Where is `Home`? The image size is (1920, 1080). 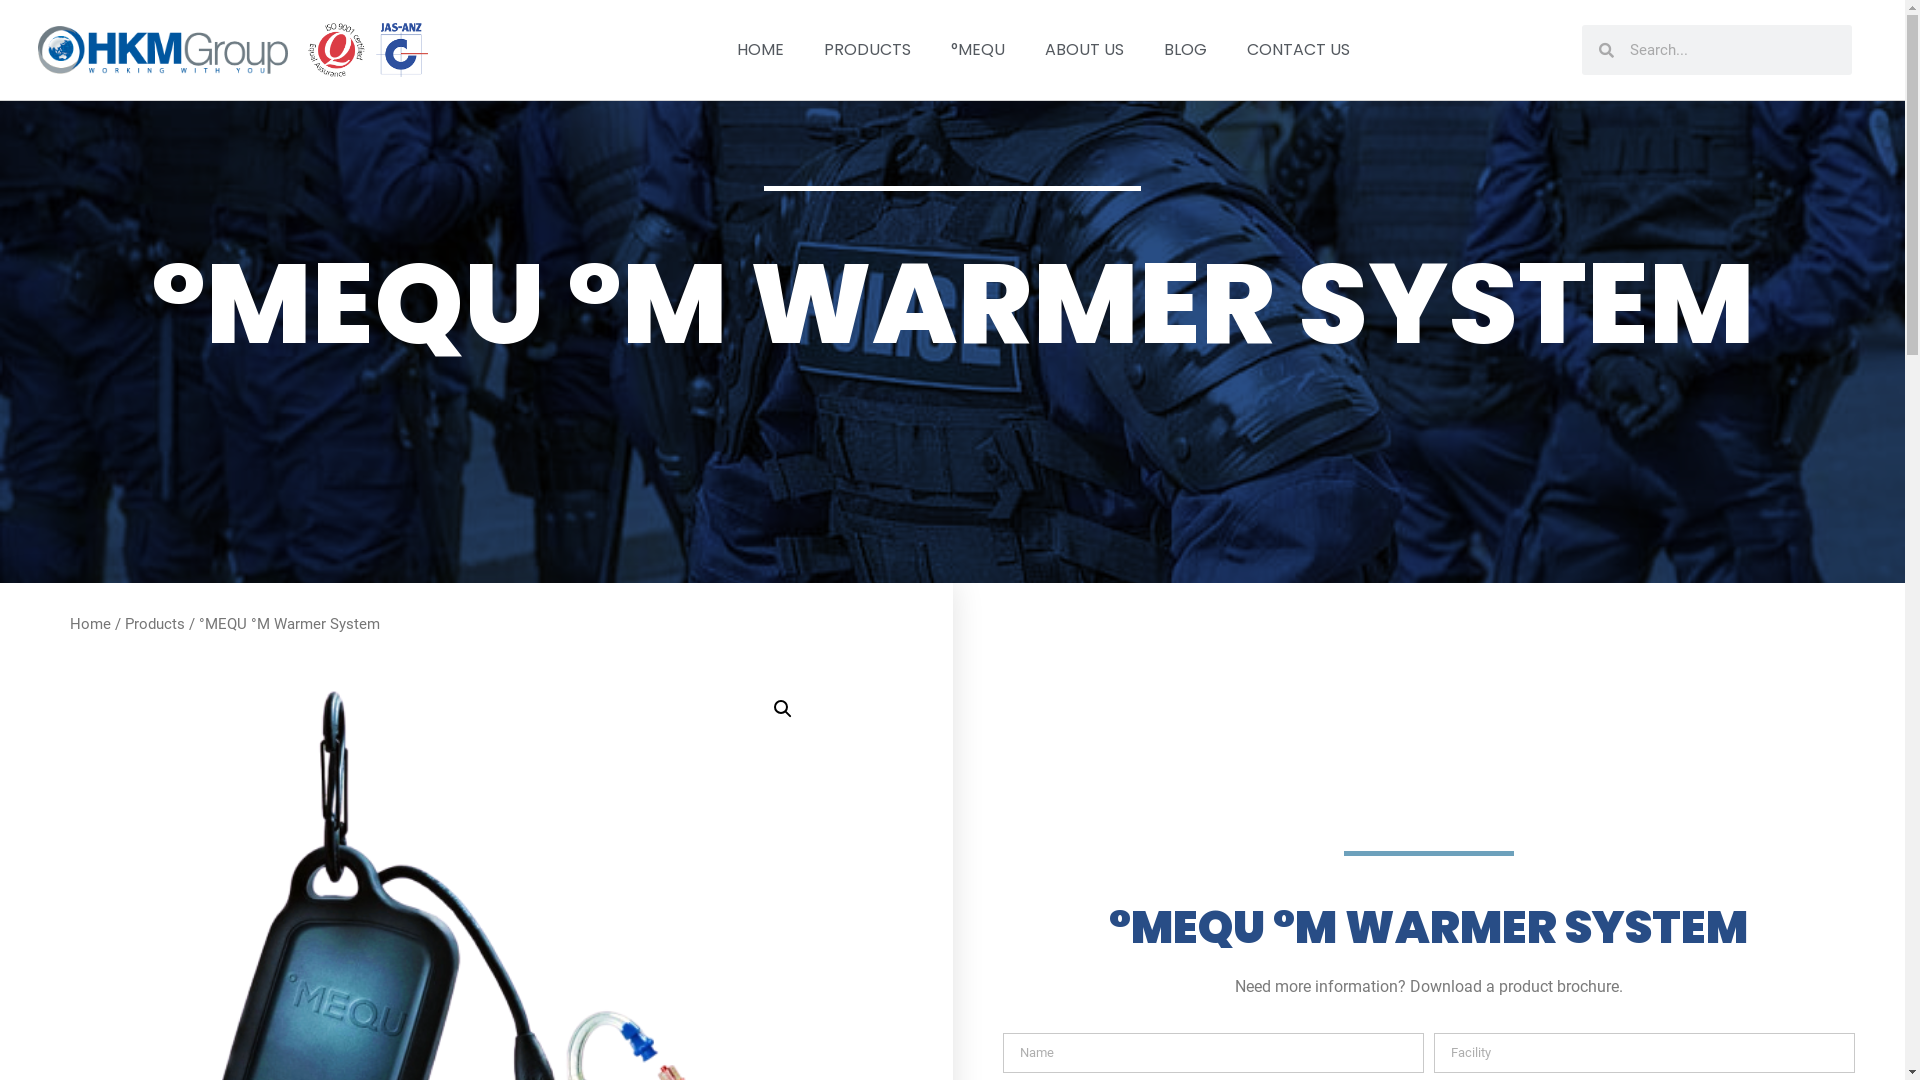
Home is located at coordinates (90, 624).